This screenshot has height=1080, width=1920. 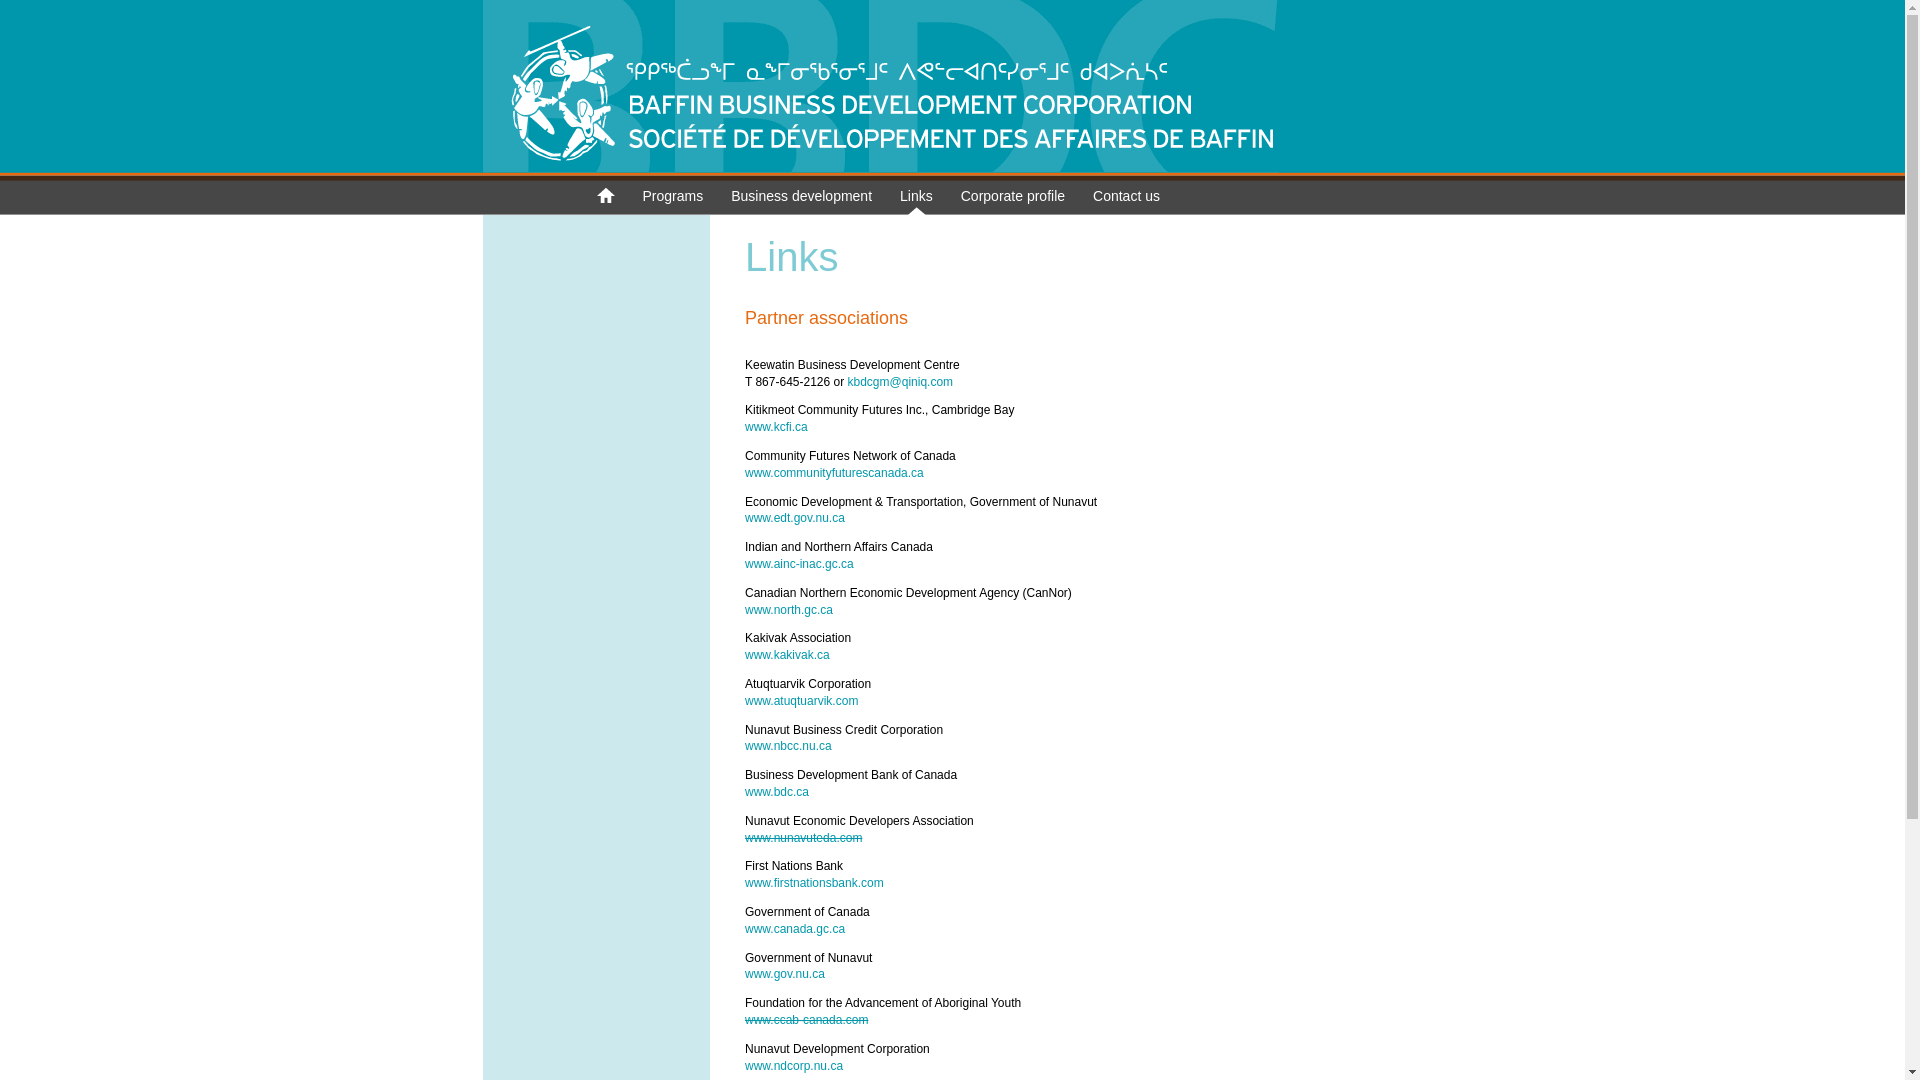 What do you see at coordinates (672, 202) in the screenshot?
I see `Programs` at bounding box center [672, 202].